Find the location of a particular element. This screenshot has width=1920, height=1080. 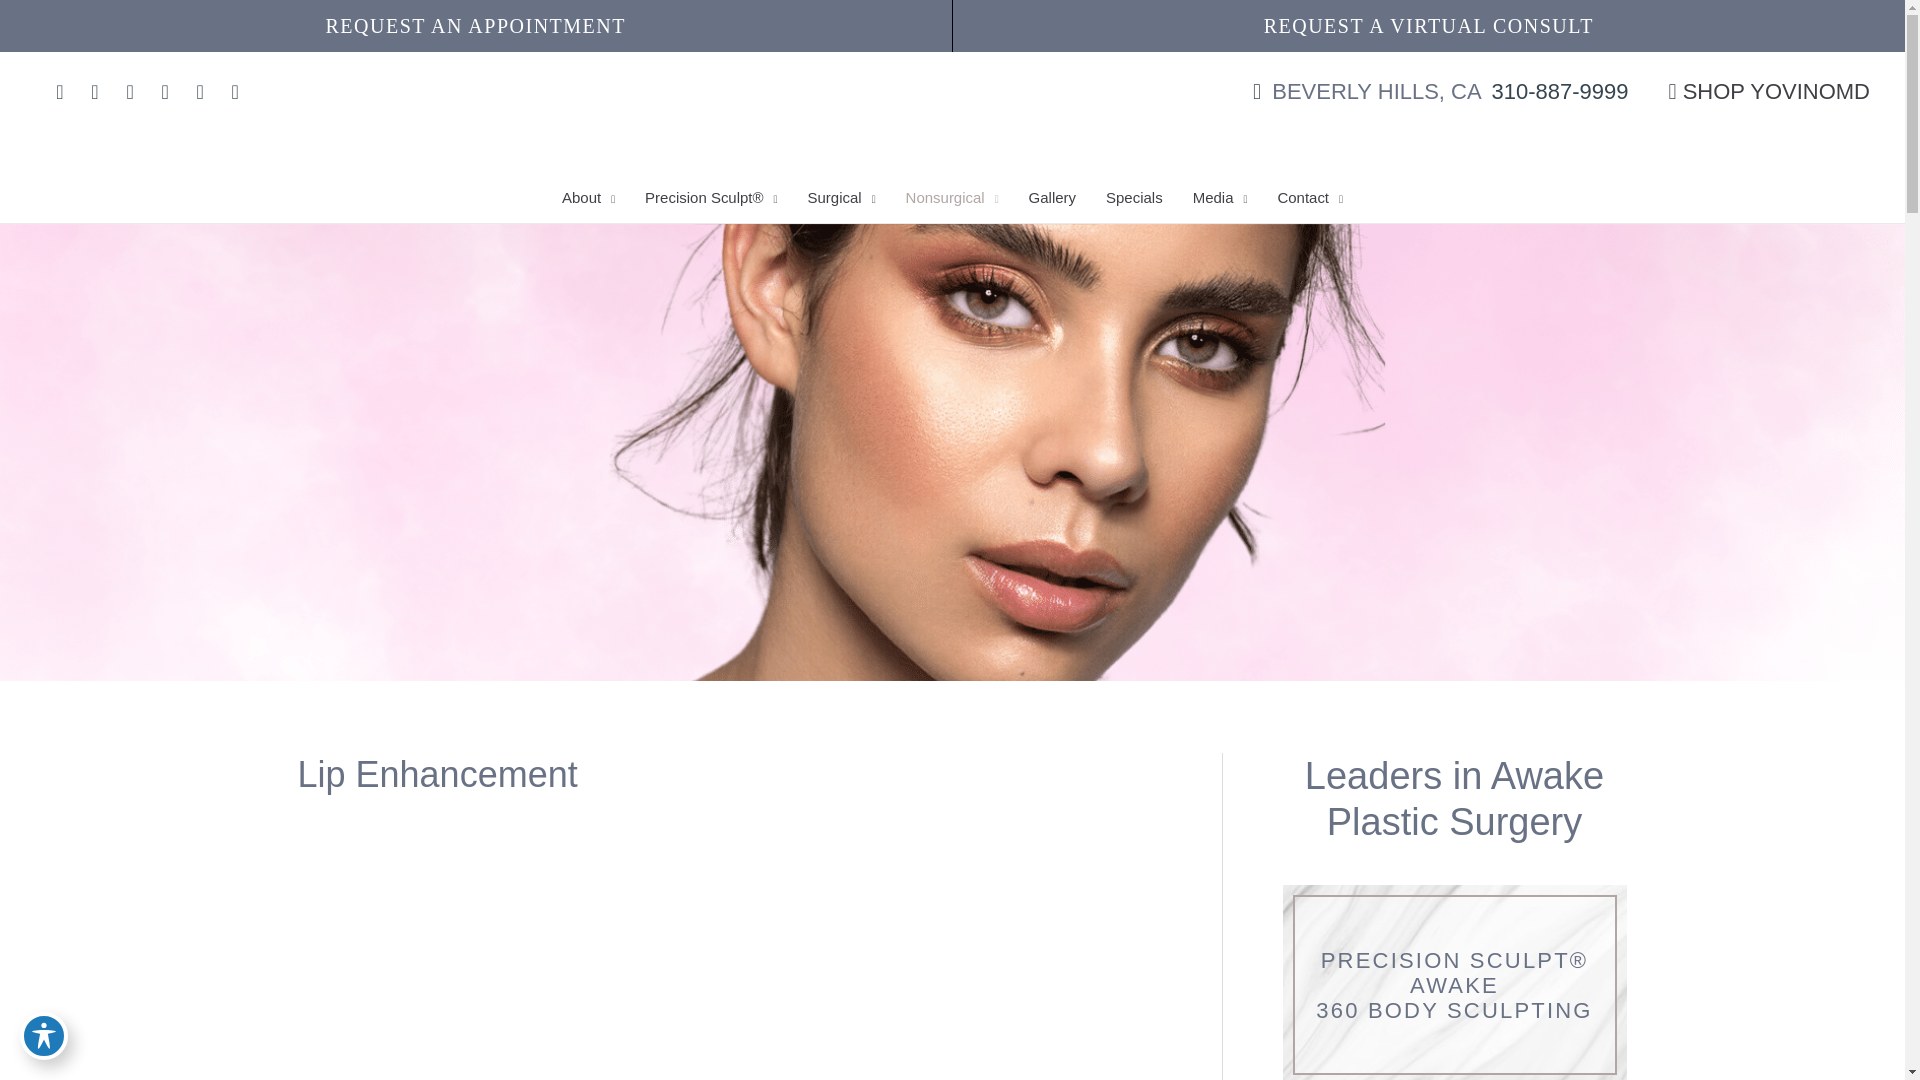

Surgical is located at coordinates (841, 197).